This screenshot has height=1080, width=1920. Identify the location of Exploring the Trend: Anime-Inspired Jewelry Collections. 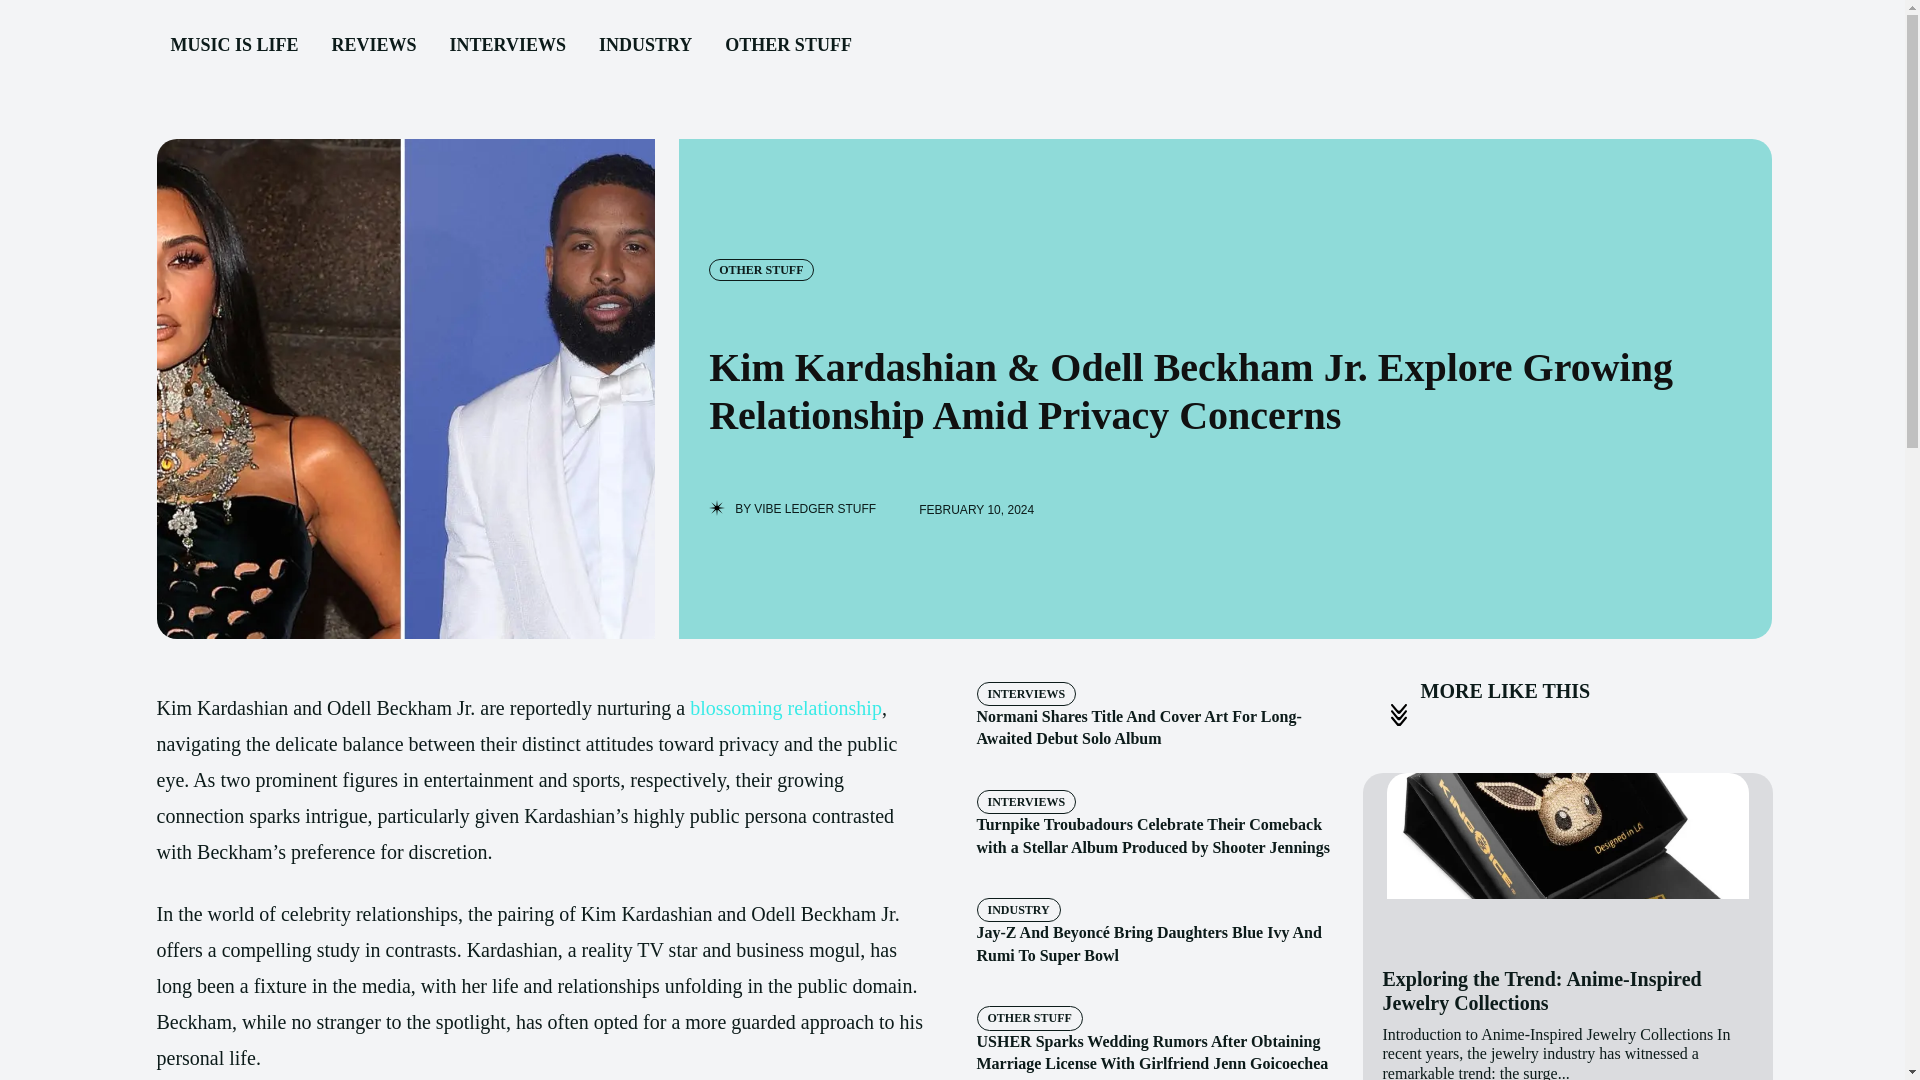
(1542, 990).